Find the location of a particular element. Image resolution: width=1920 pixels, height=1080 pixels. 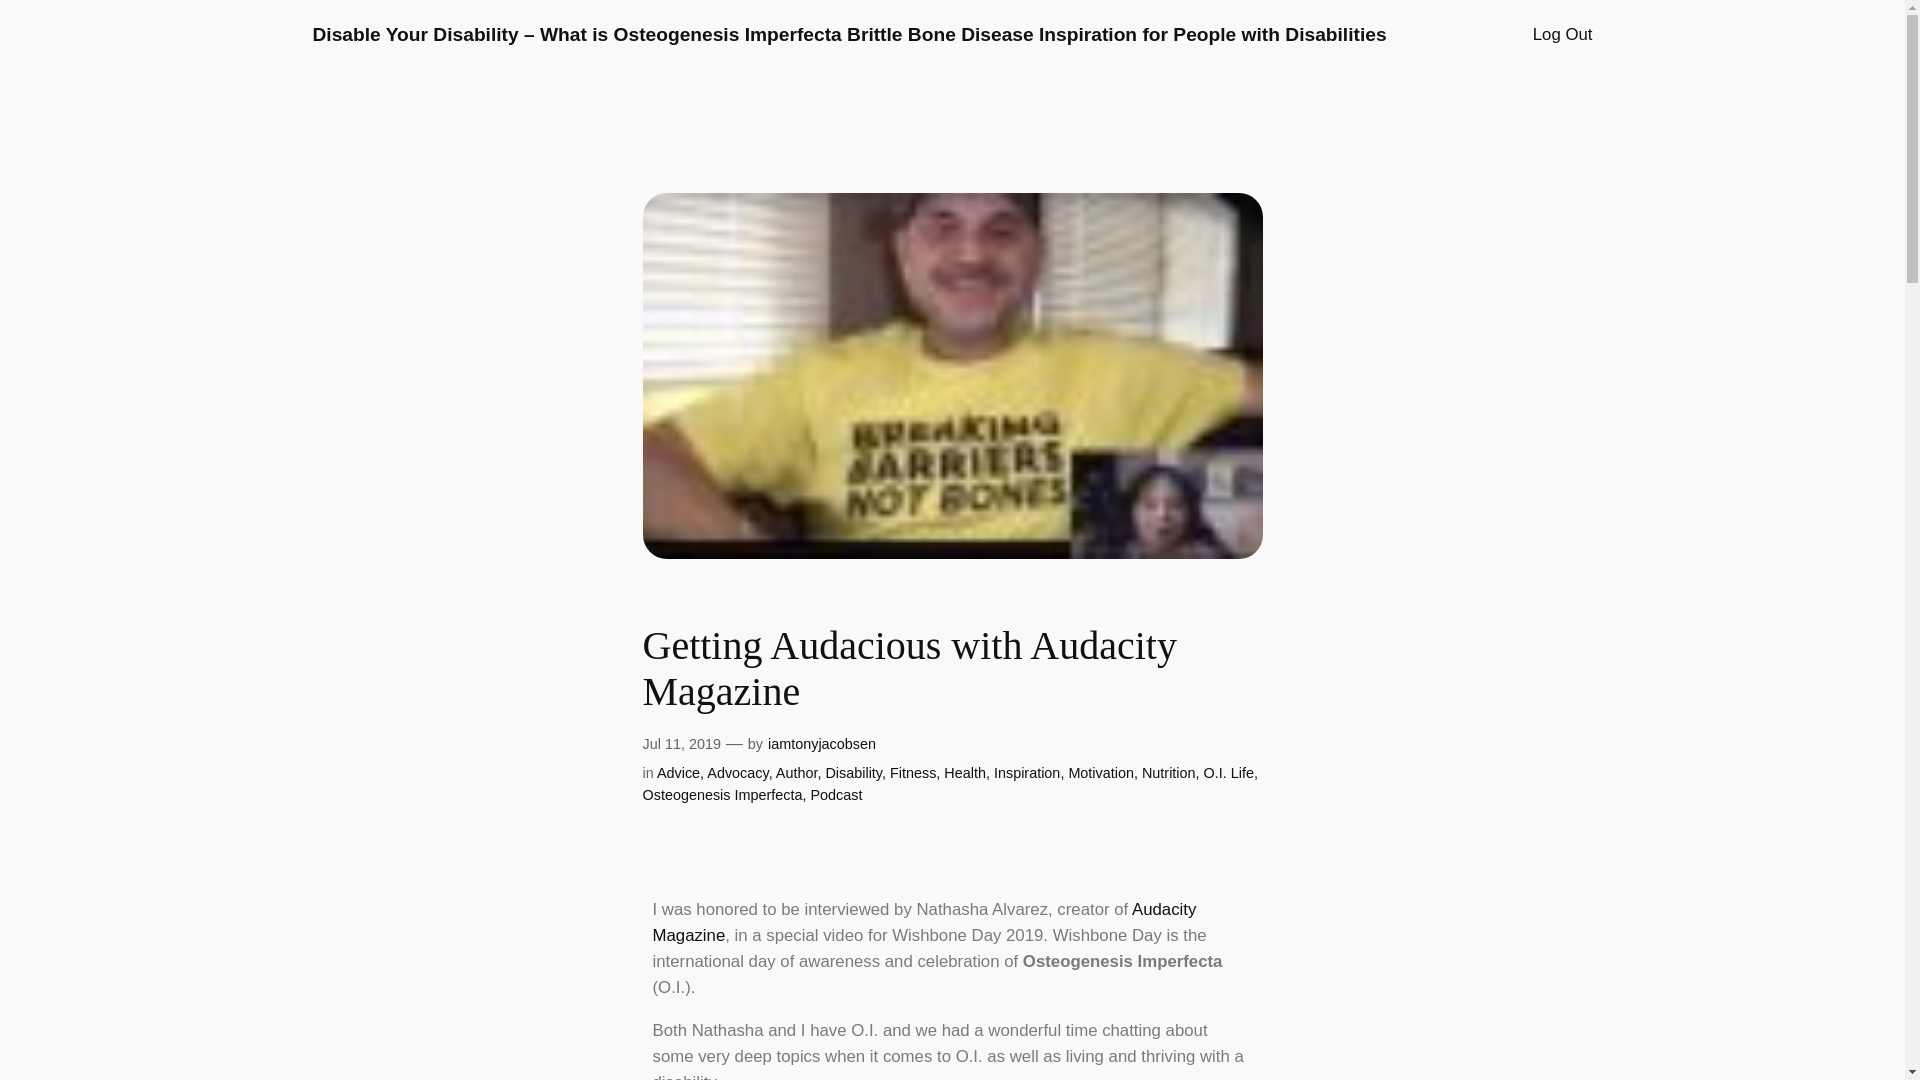

O.I. Life is located at coordinates (1228, 772).